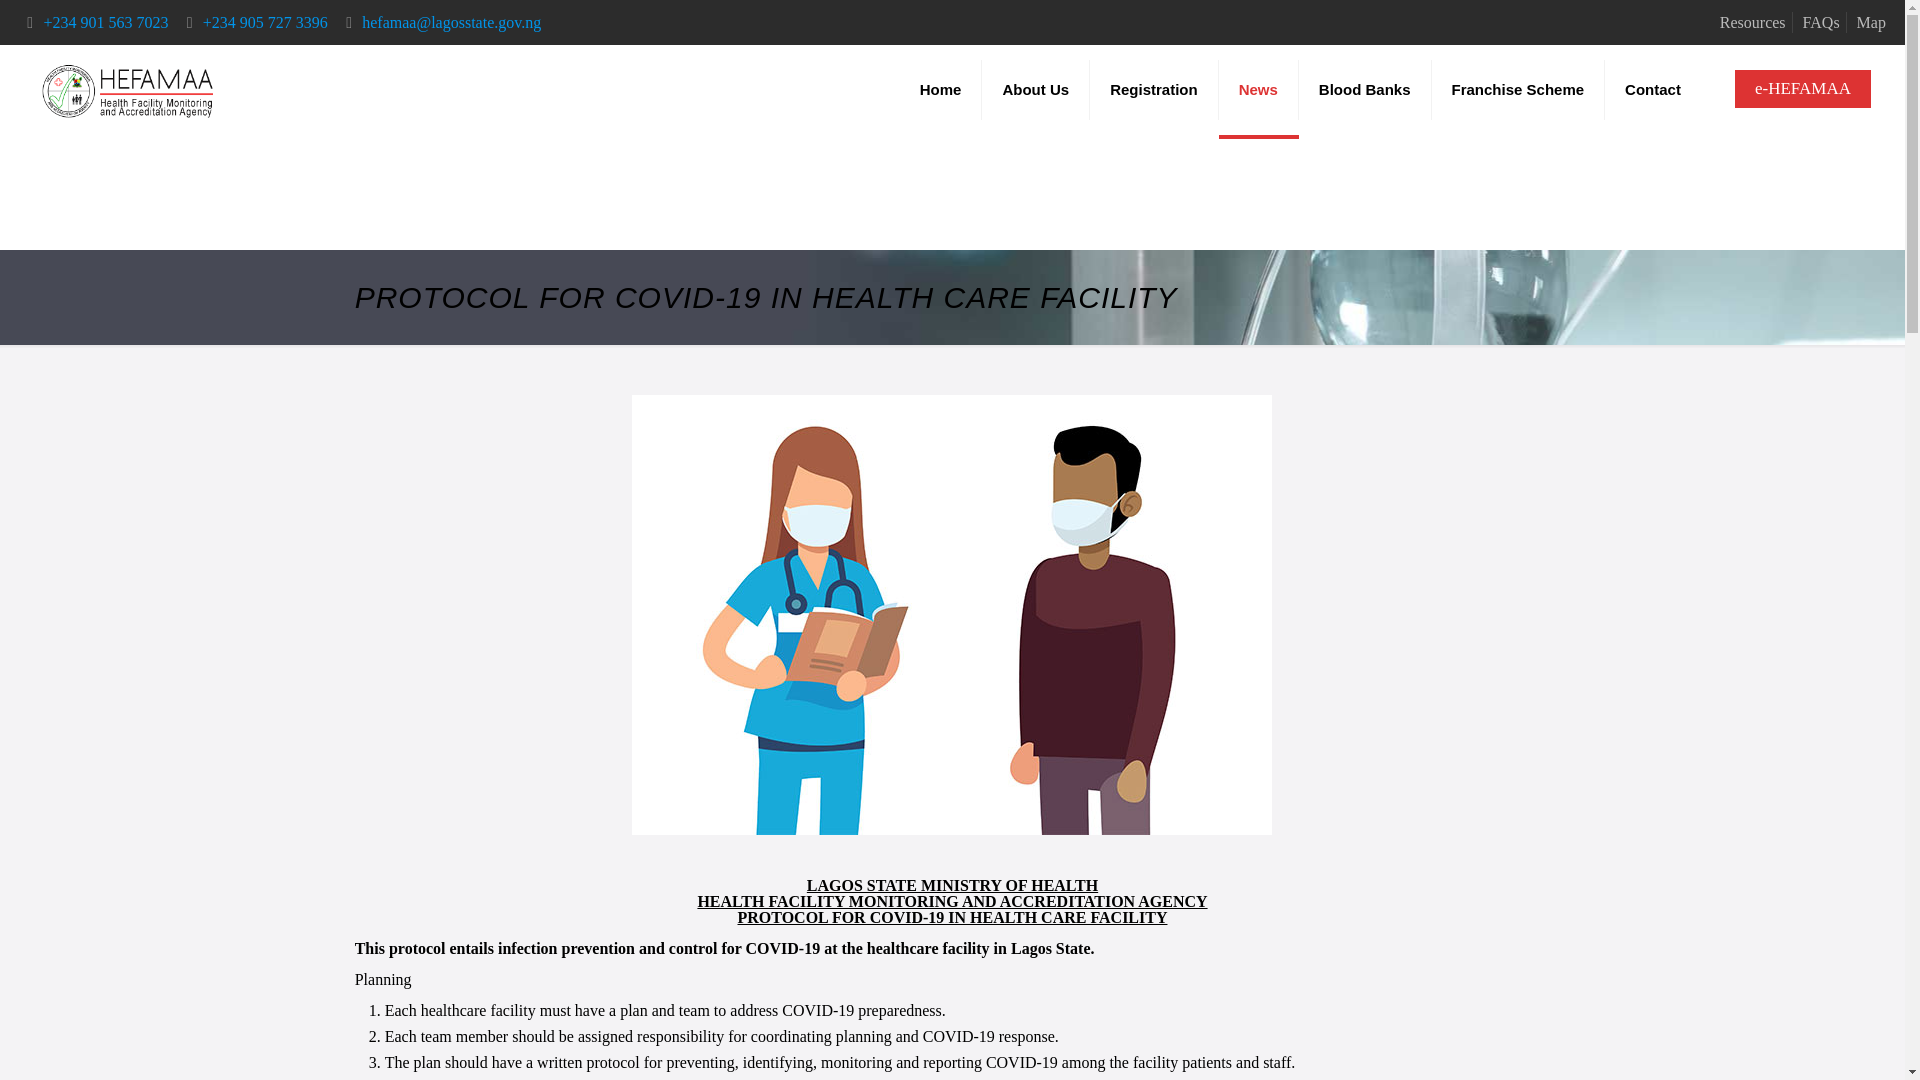 The height and width of the screenshot is (1080, 1920). Describe the element at coordinates (1870, 22) in the screenshot. I see `Map` at that location.